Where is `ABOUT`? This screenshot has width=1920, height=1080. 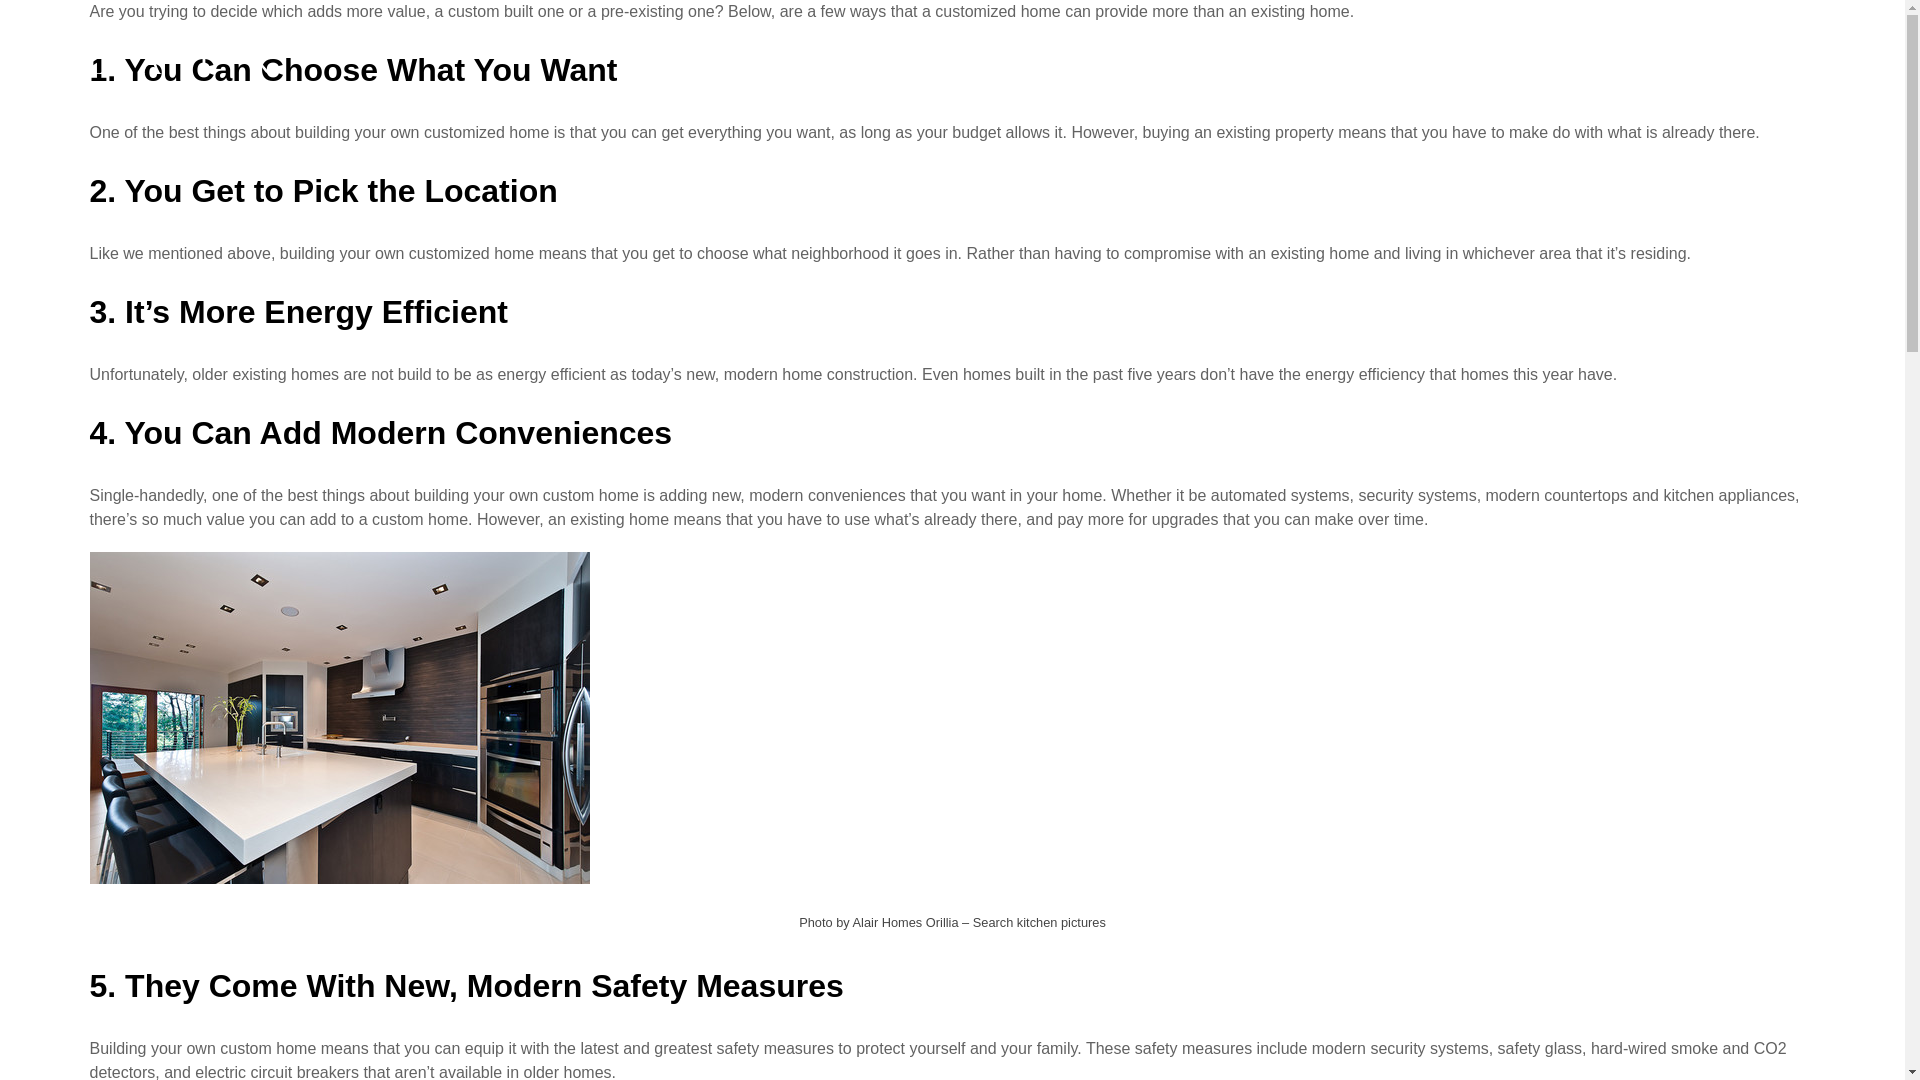 ABOUT is located at coordinates (1322, 62).